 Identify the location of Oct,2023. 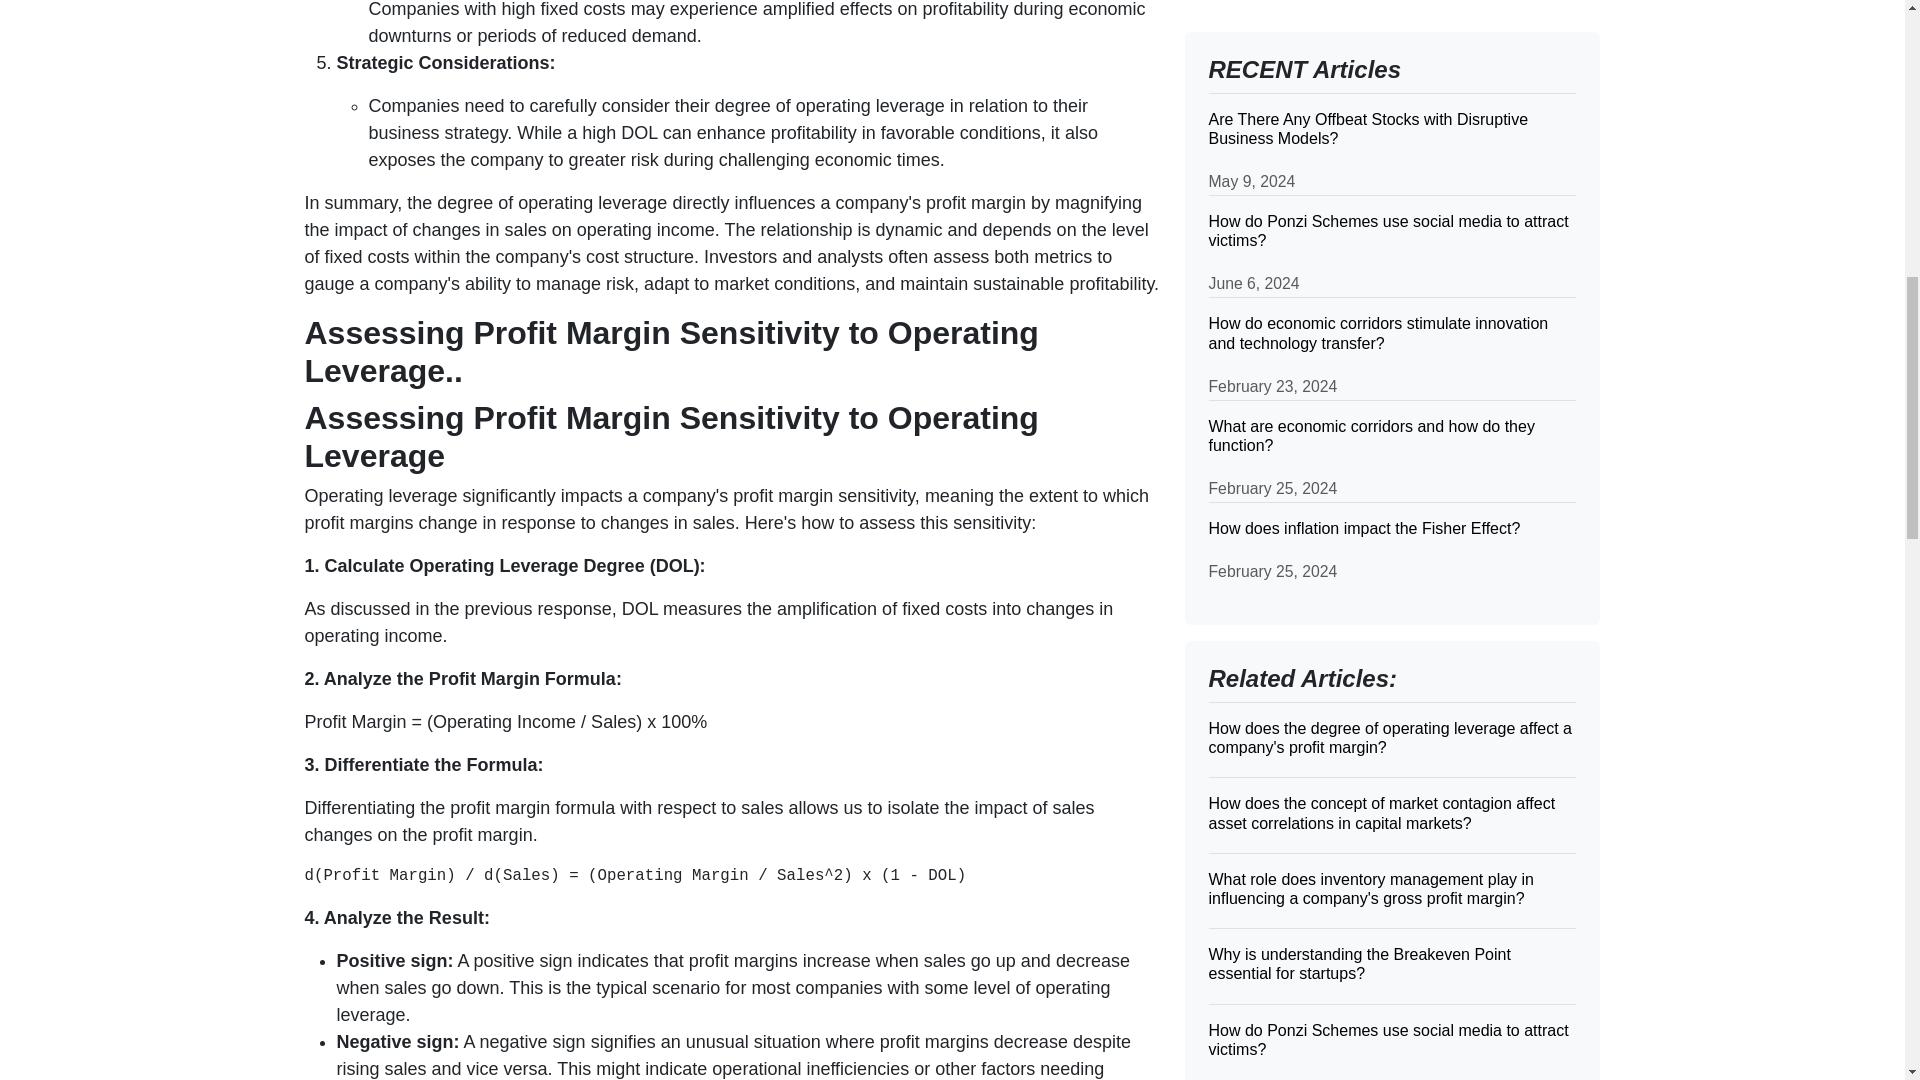
(1244, 314).